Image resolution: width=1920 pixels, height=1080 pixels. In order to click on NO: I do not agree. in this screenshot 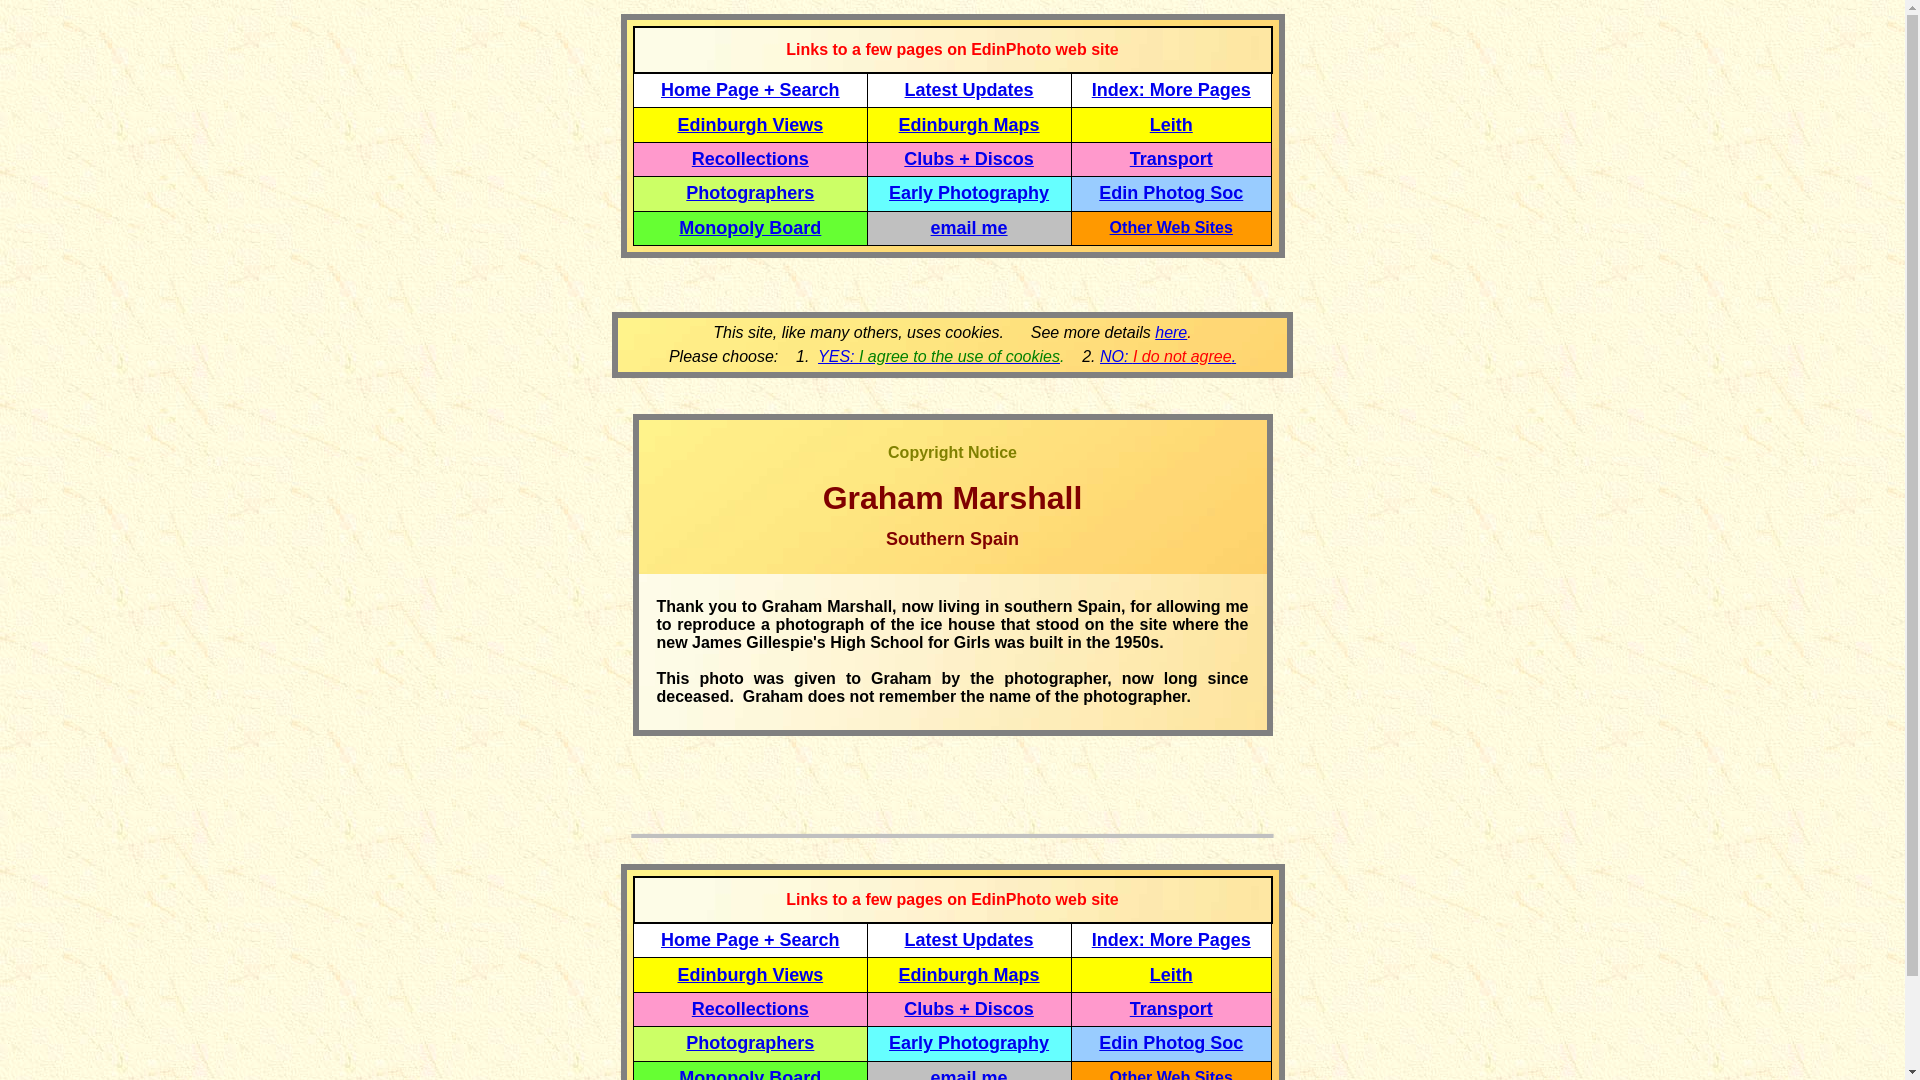, I will do `click(1168, 356)`.